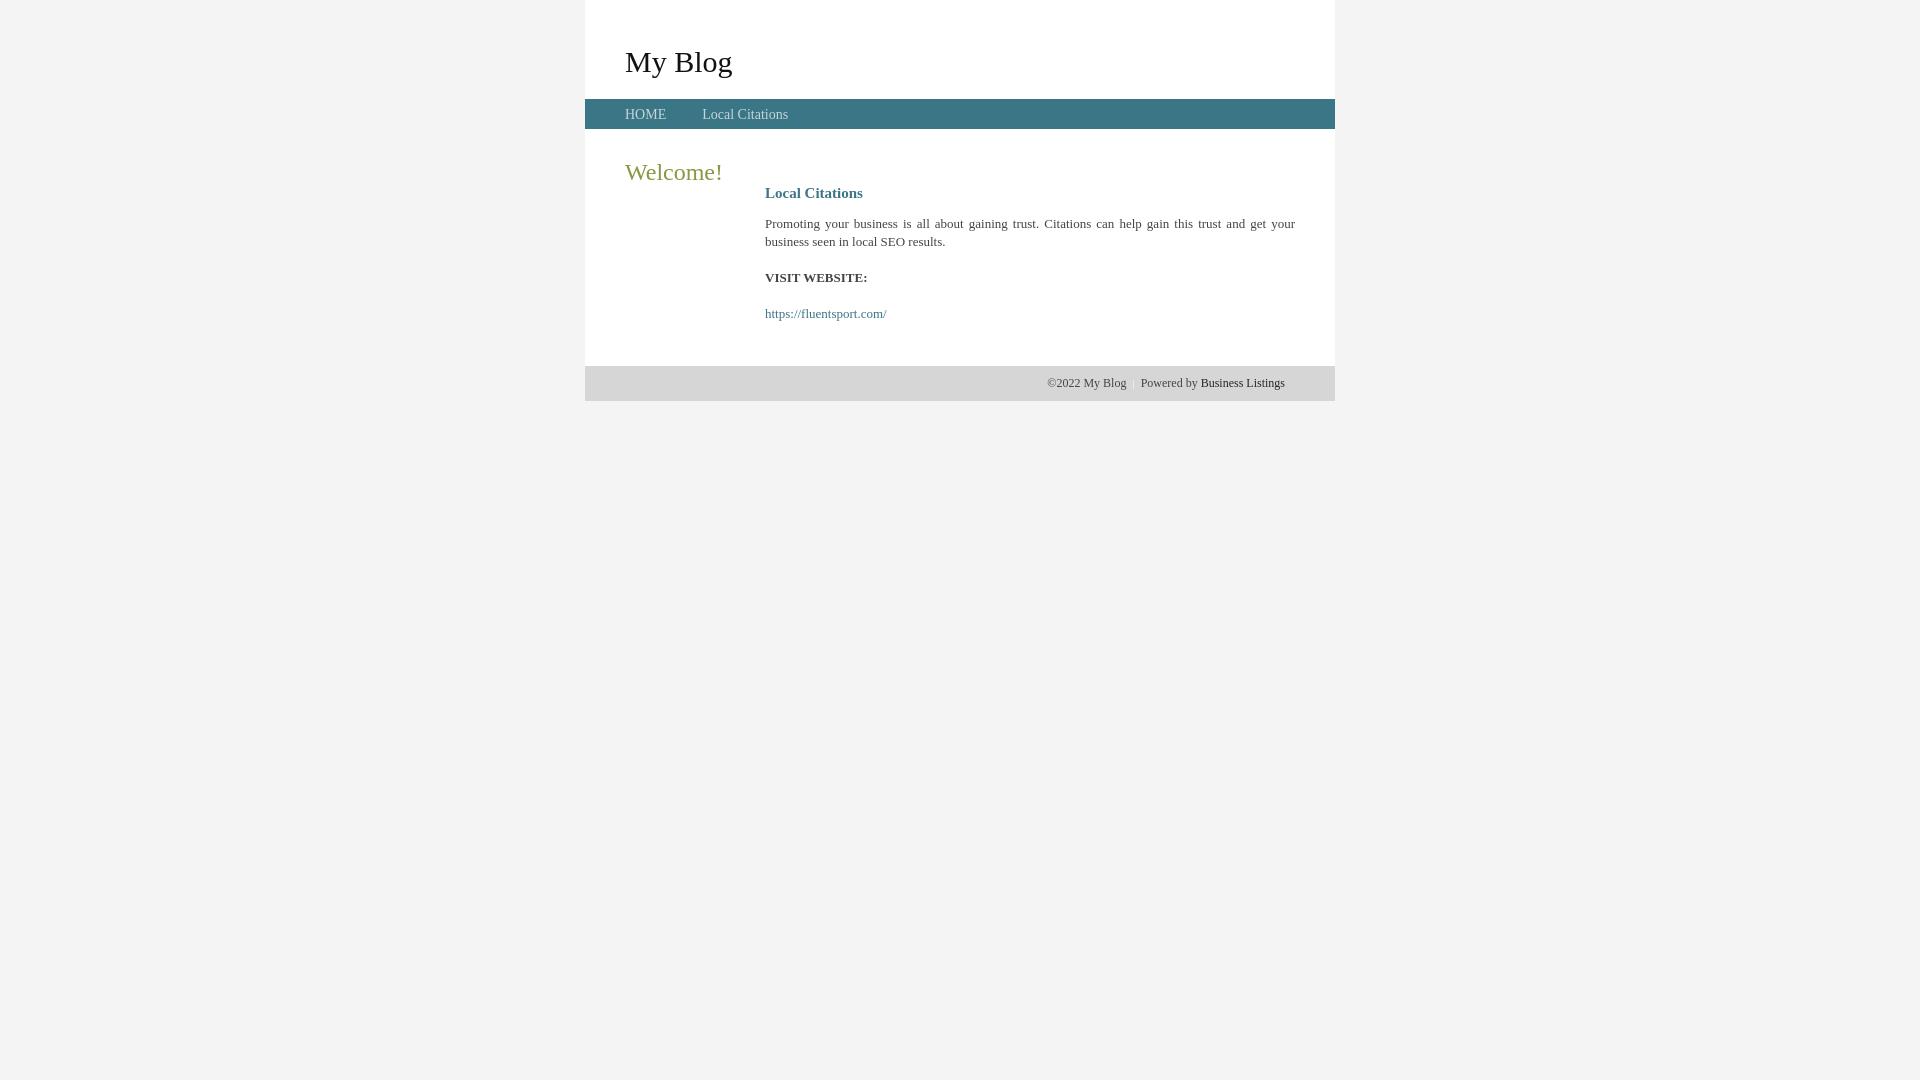 The image size is (1920, 1080). Describe the element at coordinates (826, 314) in the screenshot. I see `https://fluentsport.com/` at that location.